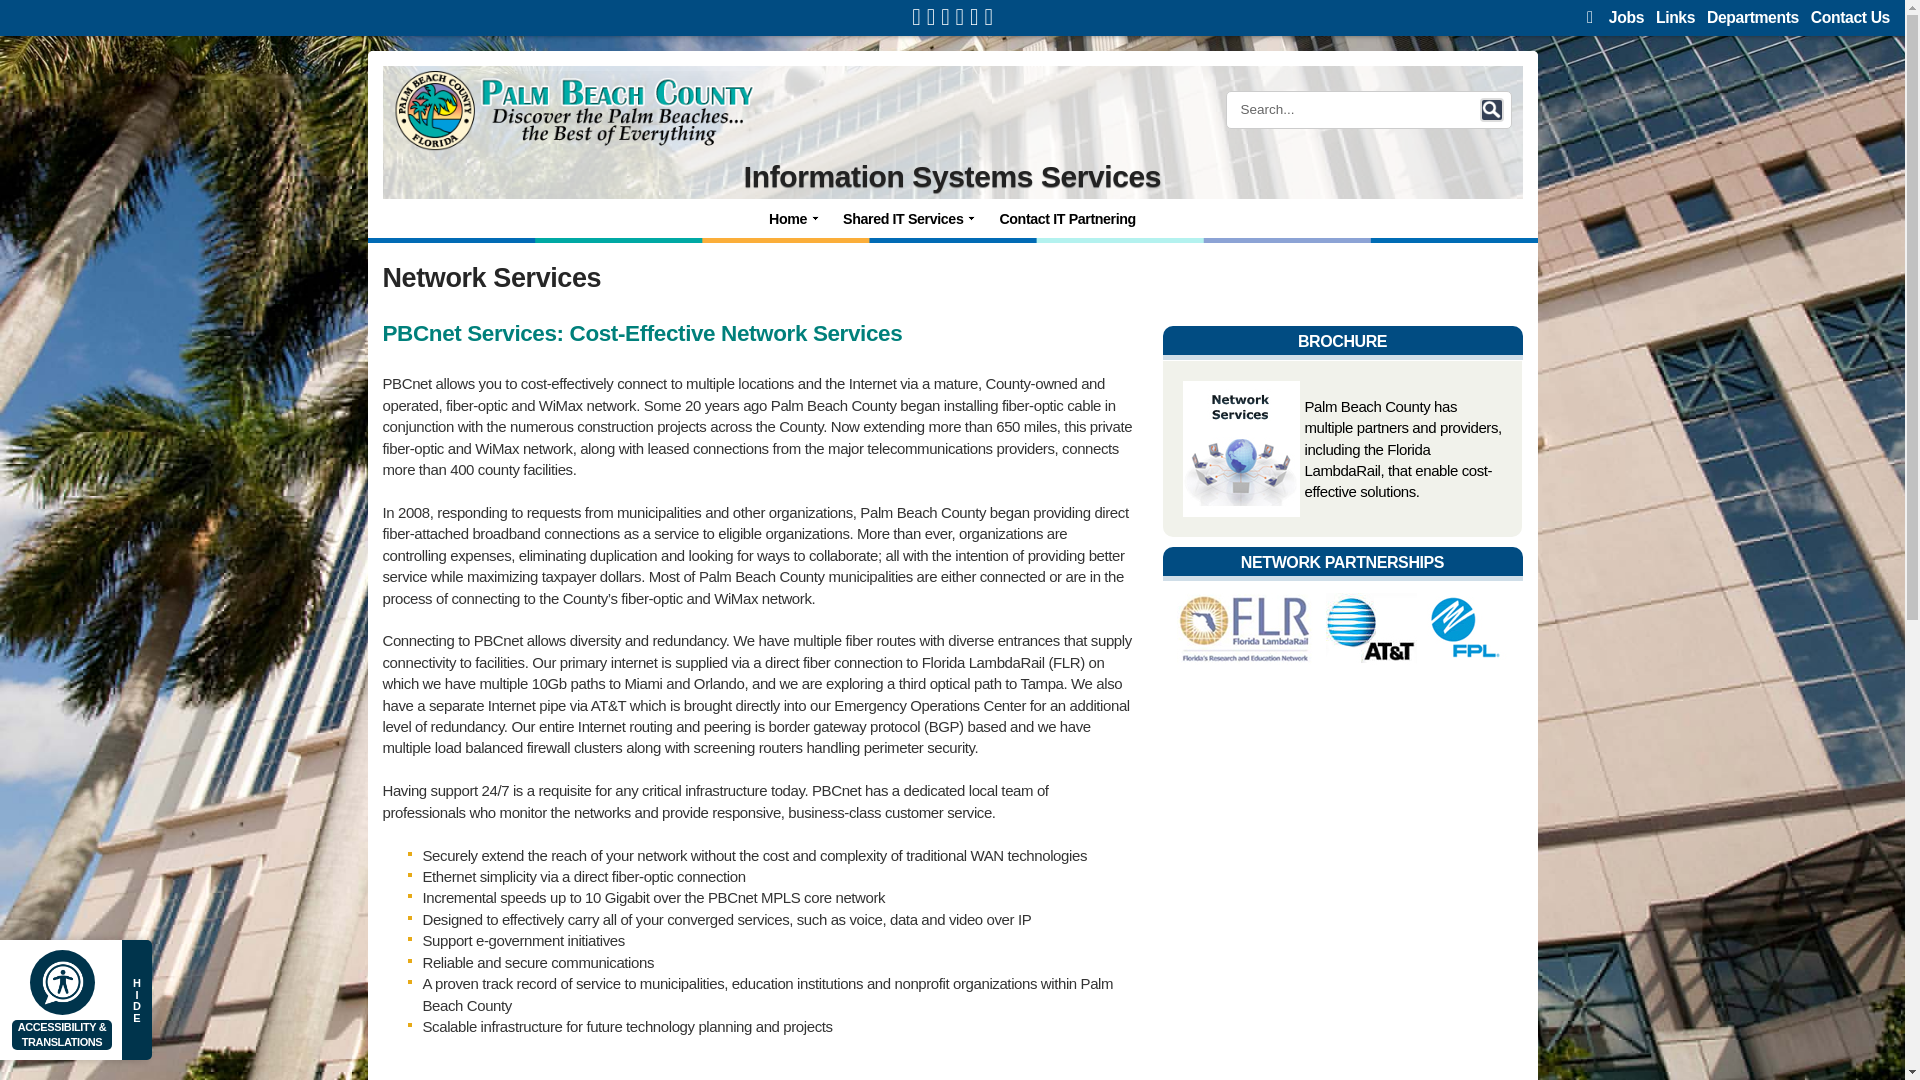  What do you see at coordinates (1850, 16) in the screenshot?
I see `Contact Us` at bounding box center [1850, 16].